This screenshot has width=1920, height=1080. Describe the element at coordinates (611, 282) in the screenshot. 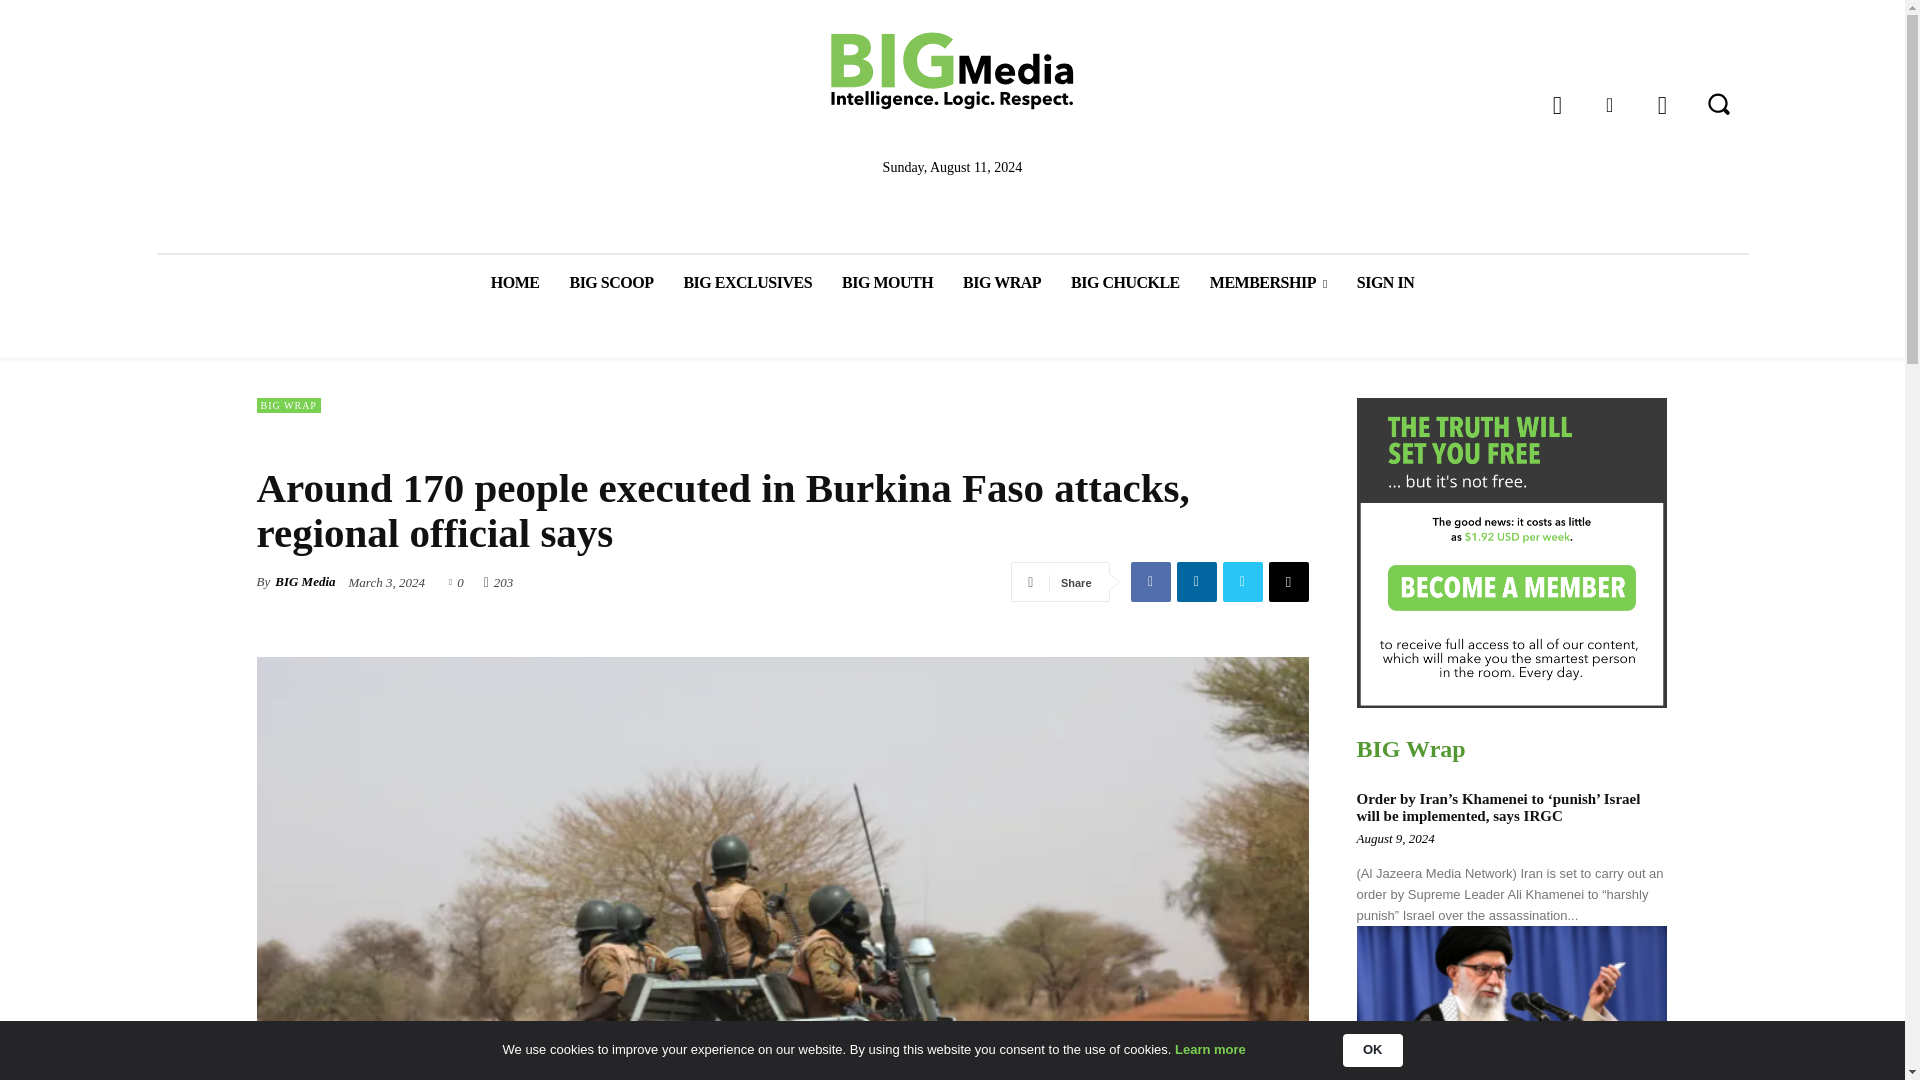

I see `BIG SCOOP` at that location.